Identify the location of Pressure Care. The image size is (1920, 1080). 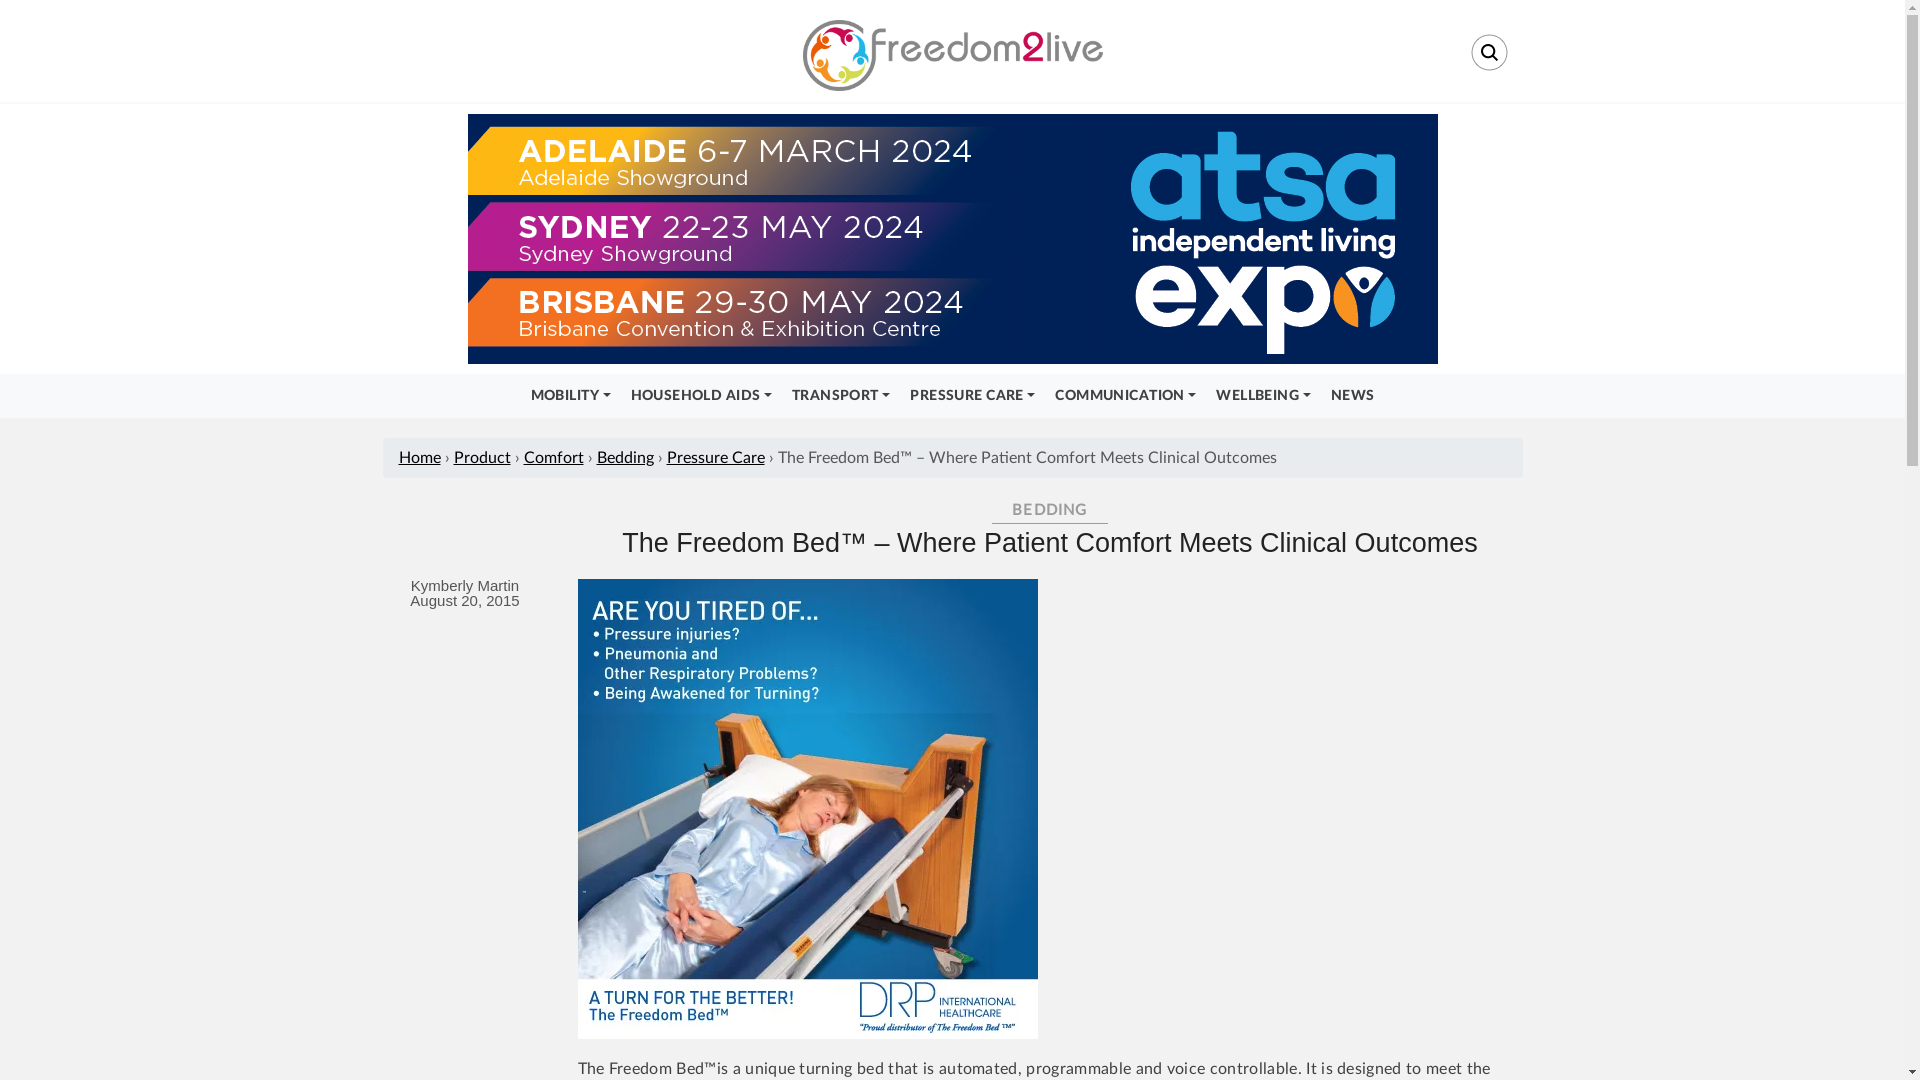
(715, 458).